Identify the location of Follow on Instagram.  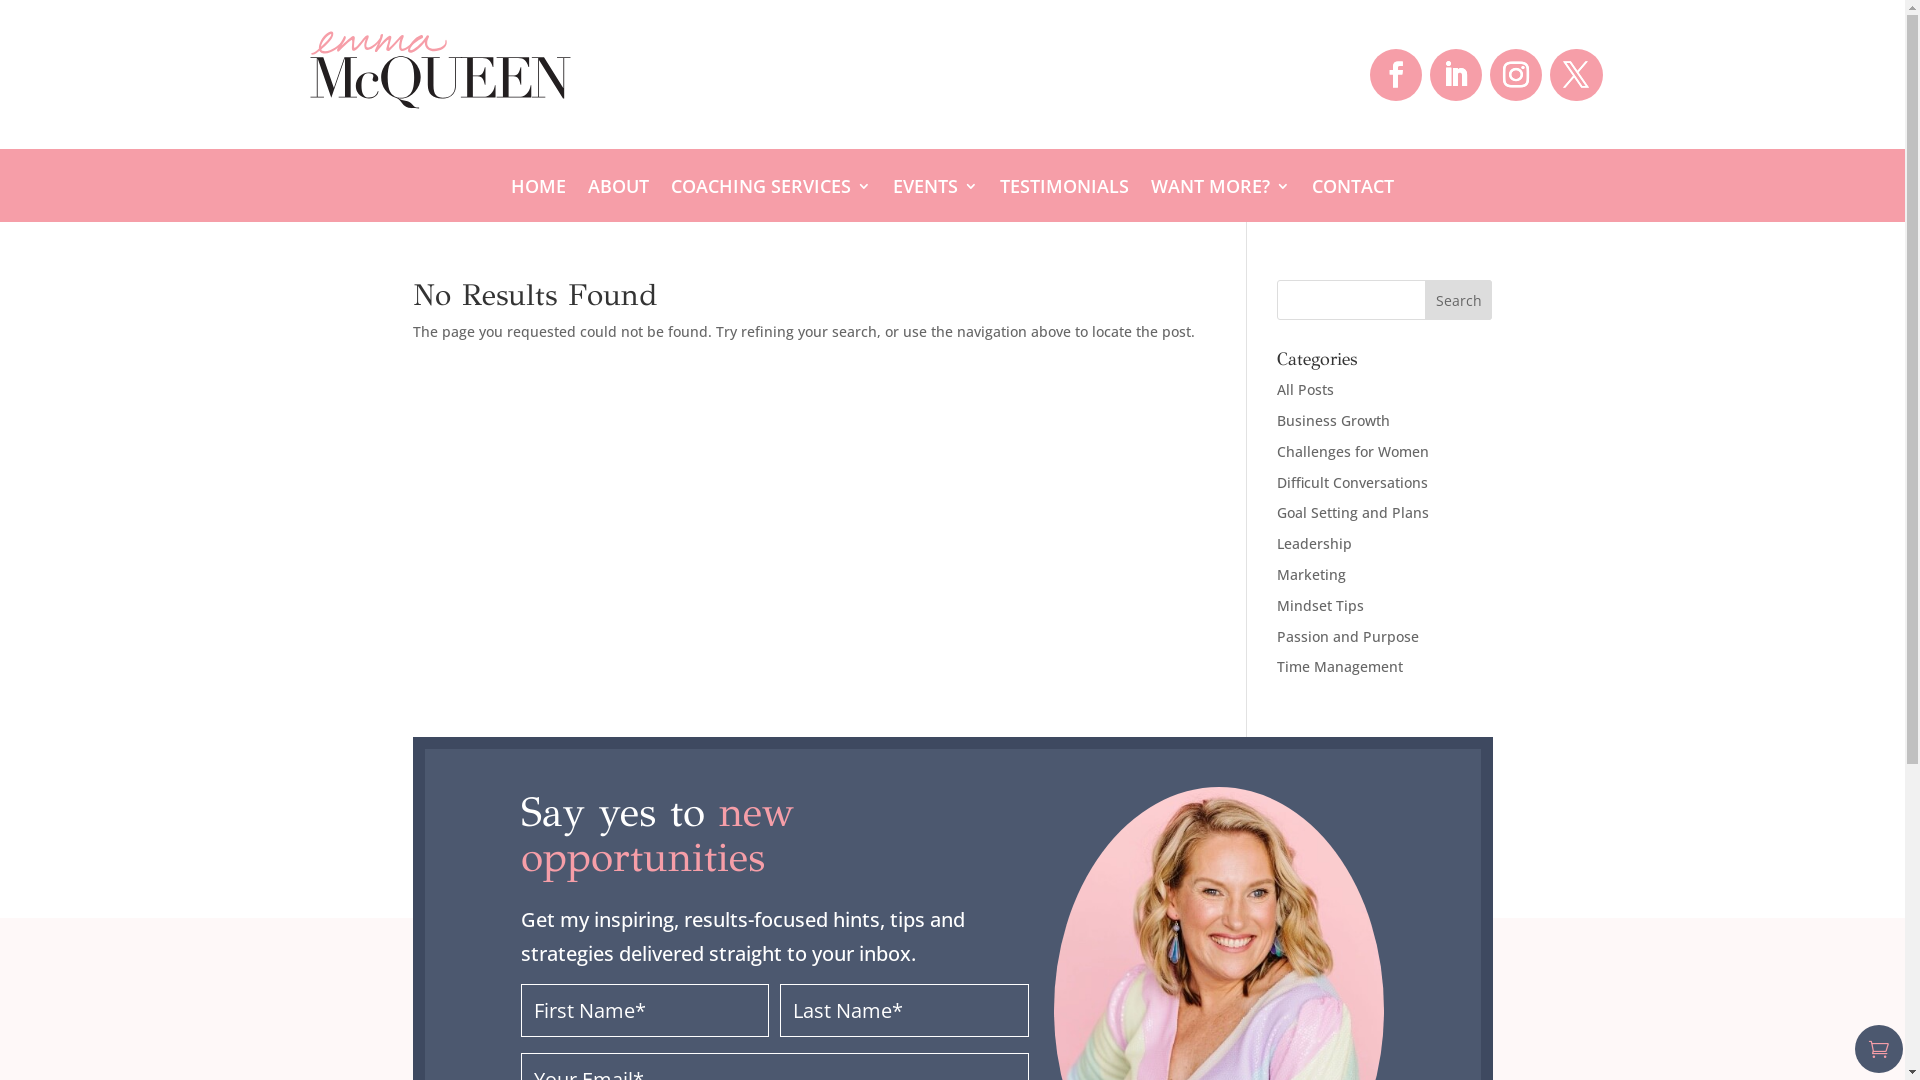
(1516, 75).